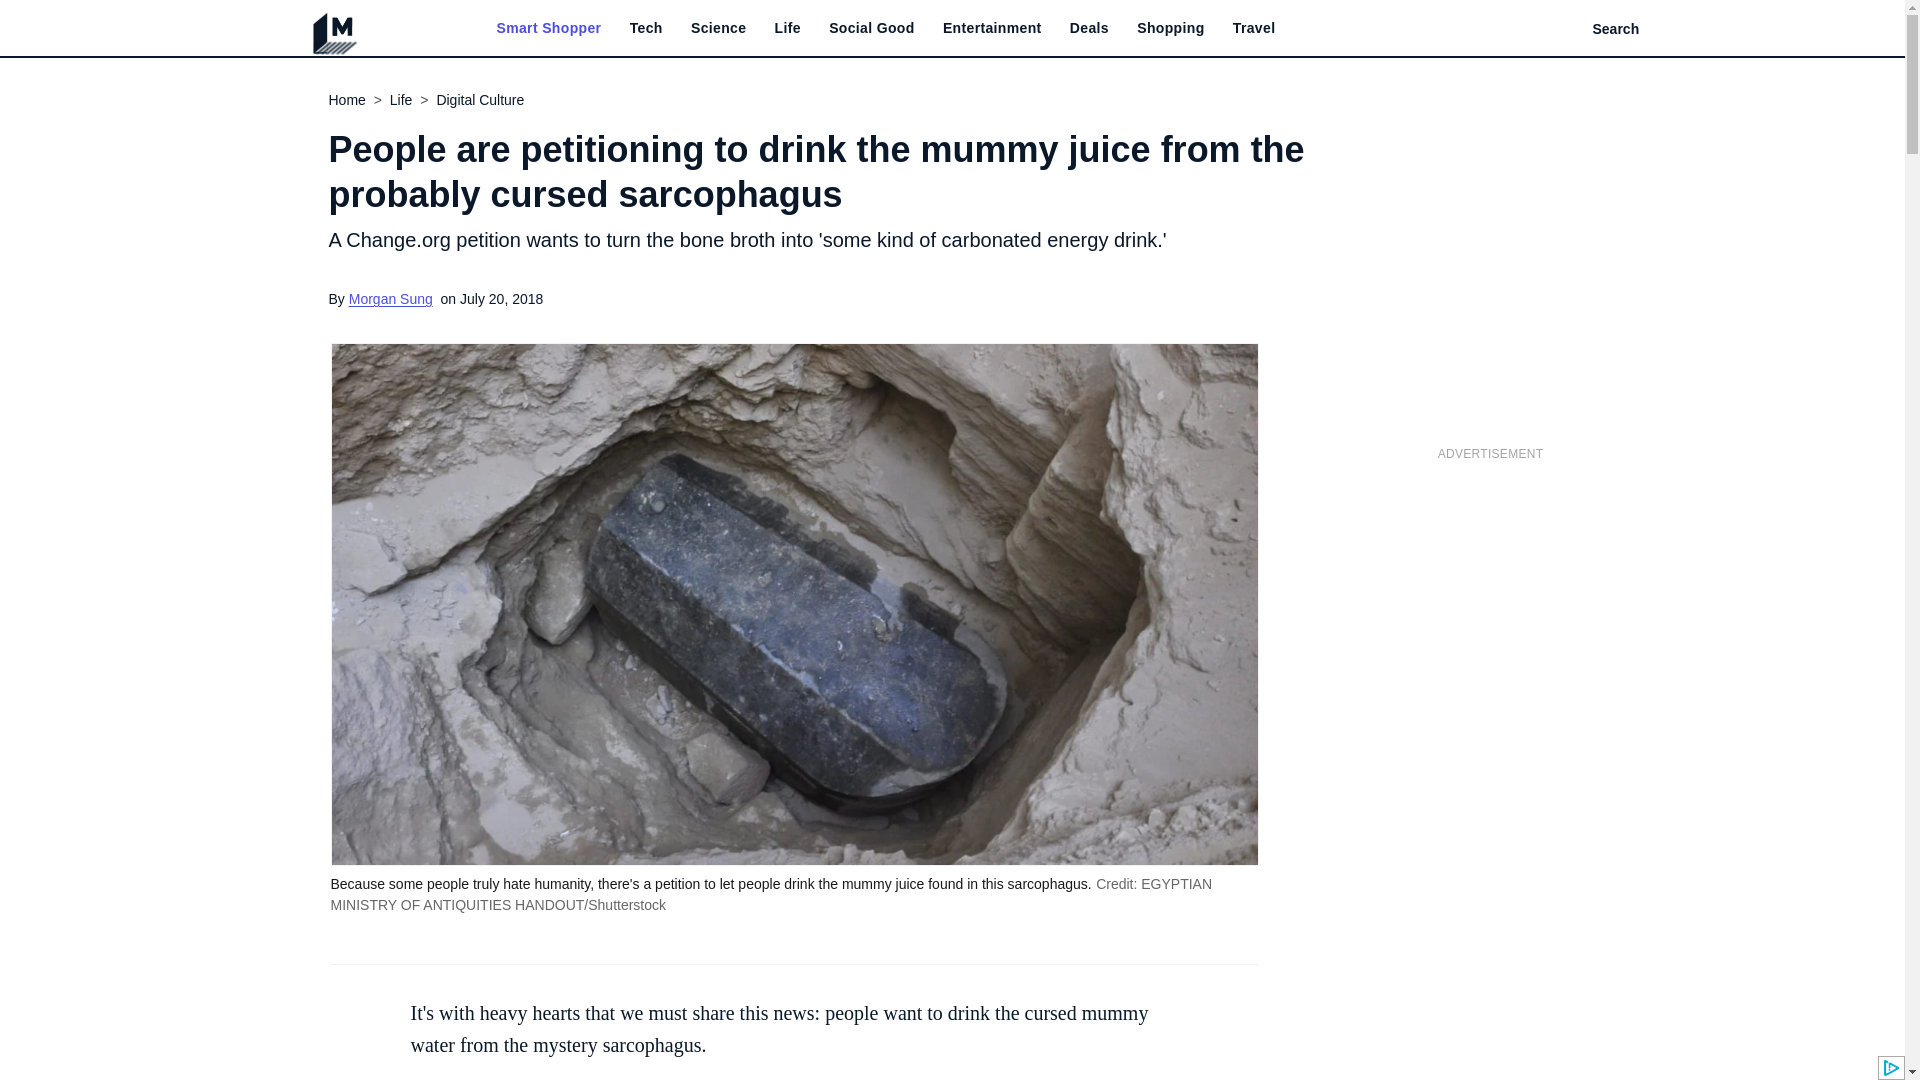 Image resolution: width=1920 pixels, height=1080 pixels. What do you see at coordinates (872, 28) in the screenshot?
I see `Social Good` at bounding box center [872, 28].